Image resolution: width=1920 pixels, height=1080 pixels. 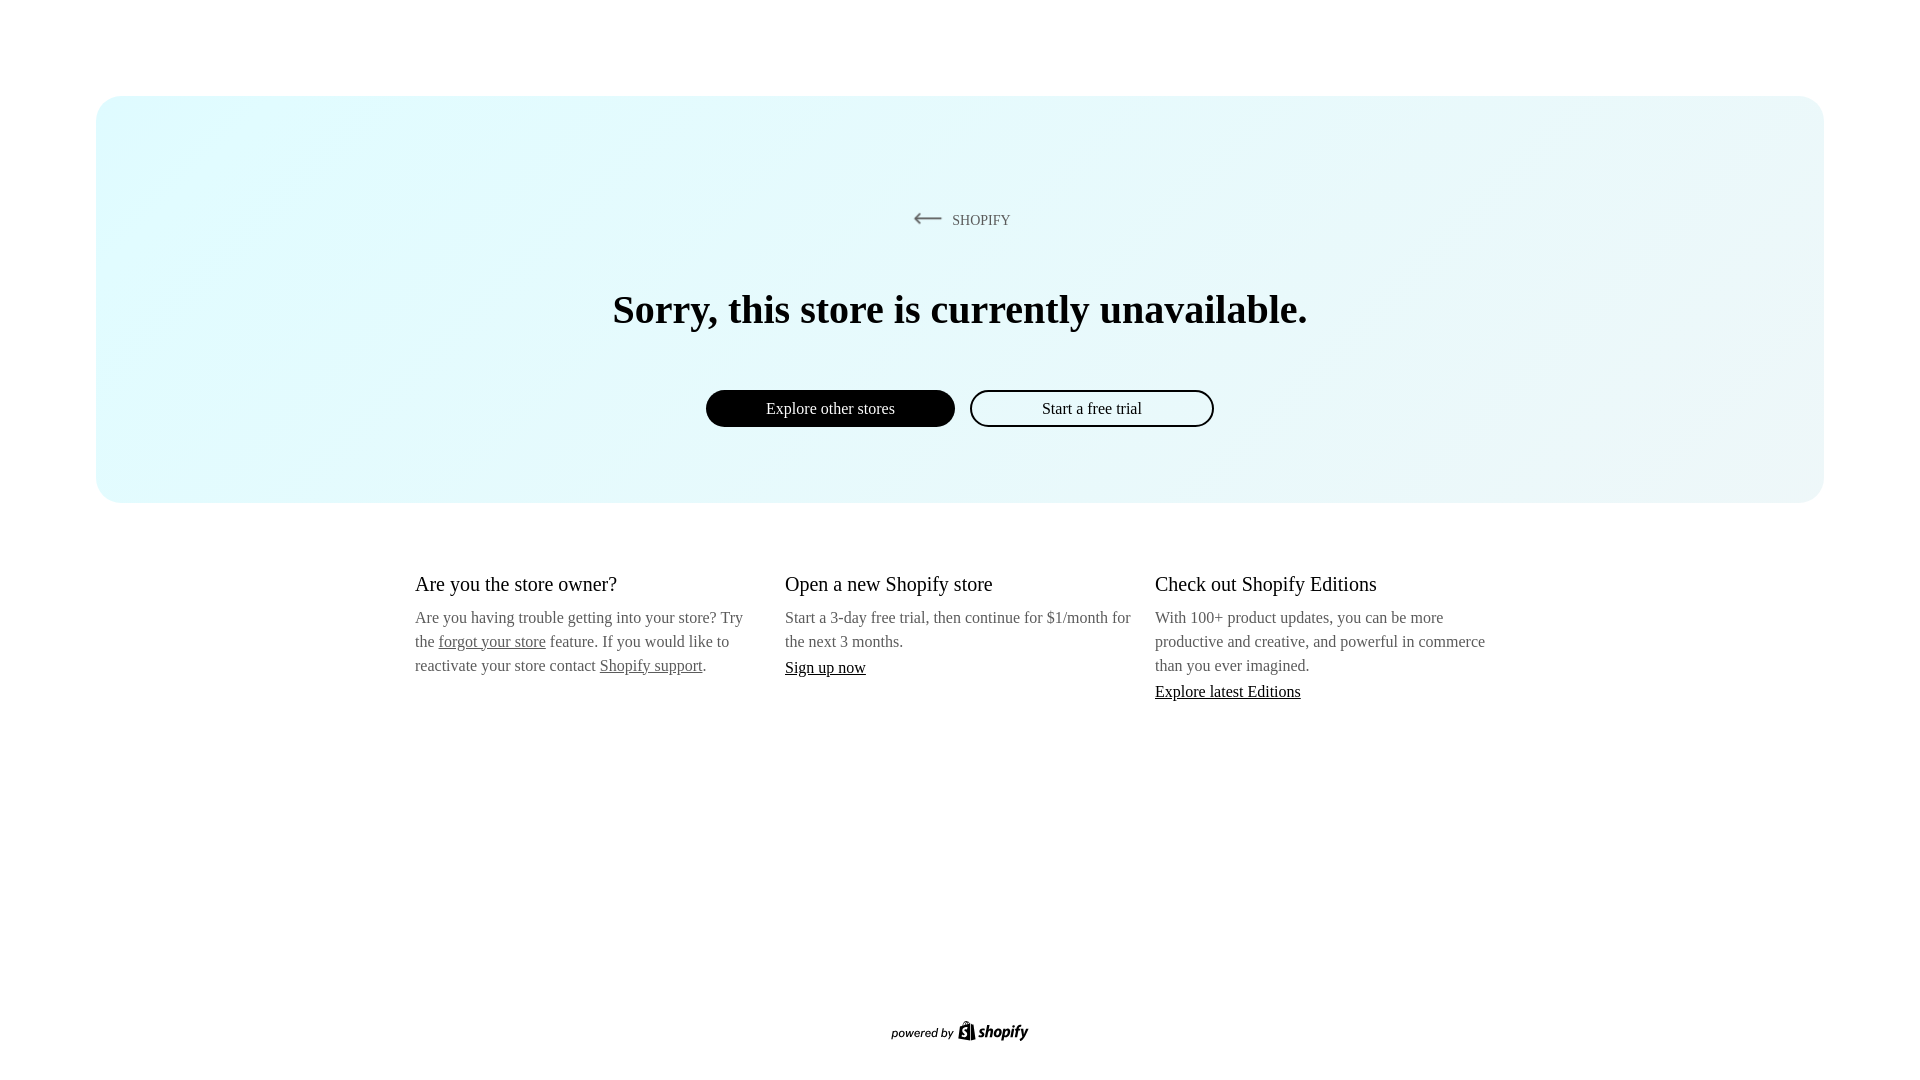 What do you see at coordinates (958, 219) in the screenshot?
I see `SHOPIFY` at bounding box center [958, 219].